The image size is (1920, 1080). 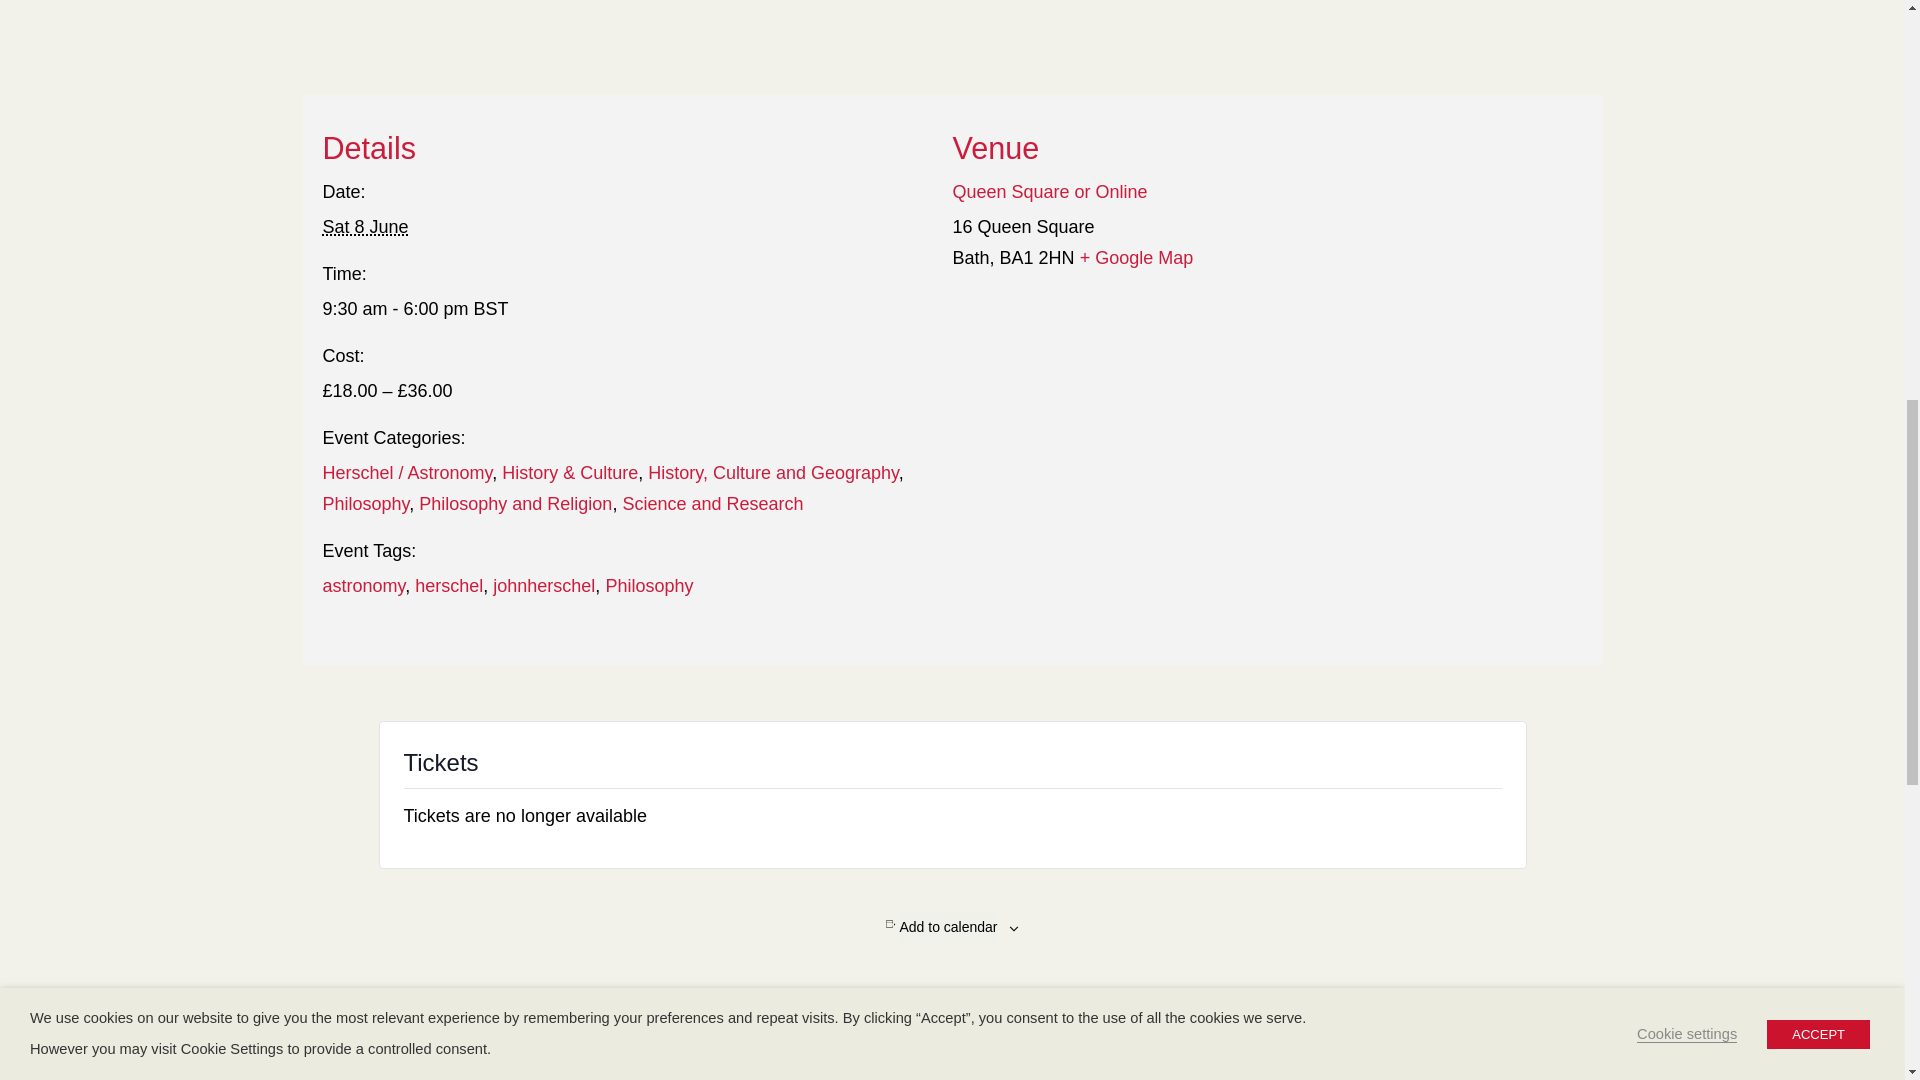 What do you see at coordinates (624, 309) in the screenshot?
I see `2024-06-08` at bounding box center [624, 309].